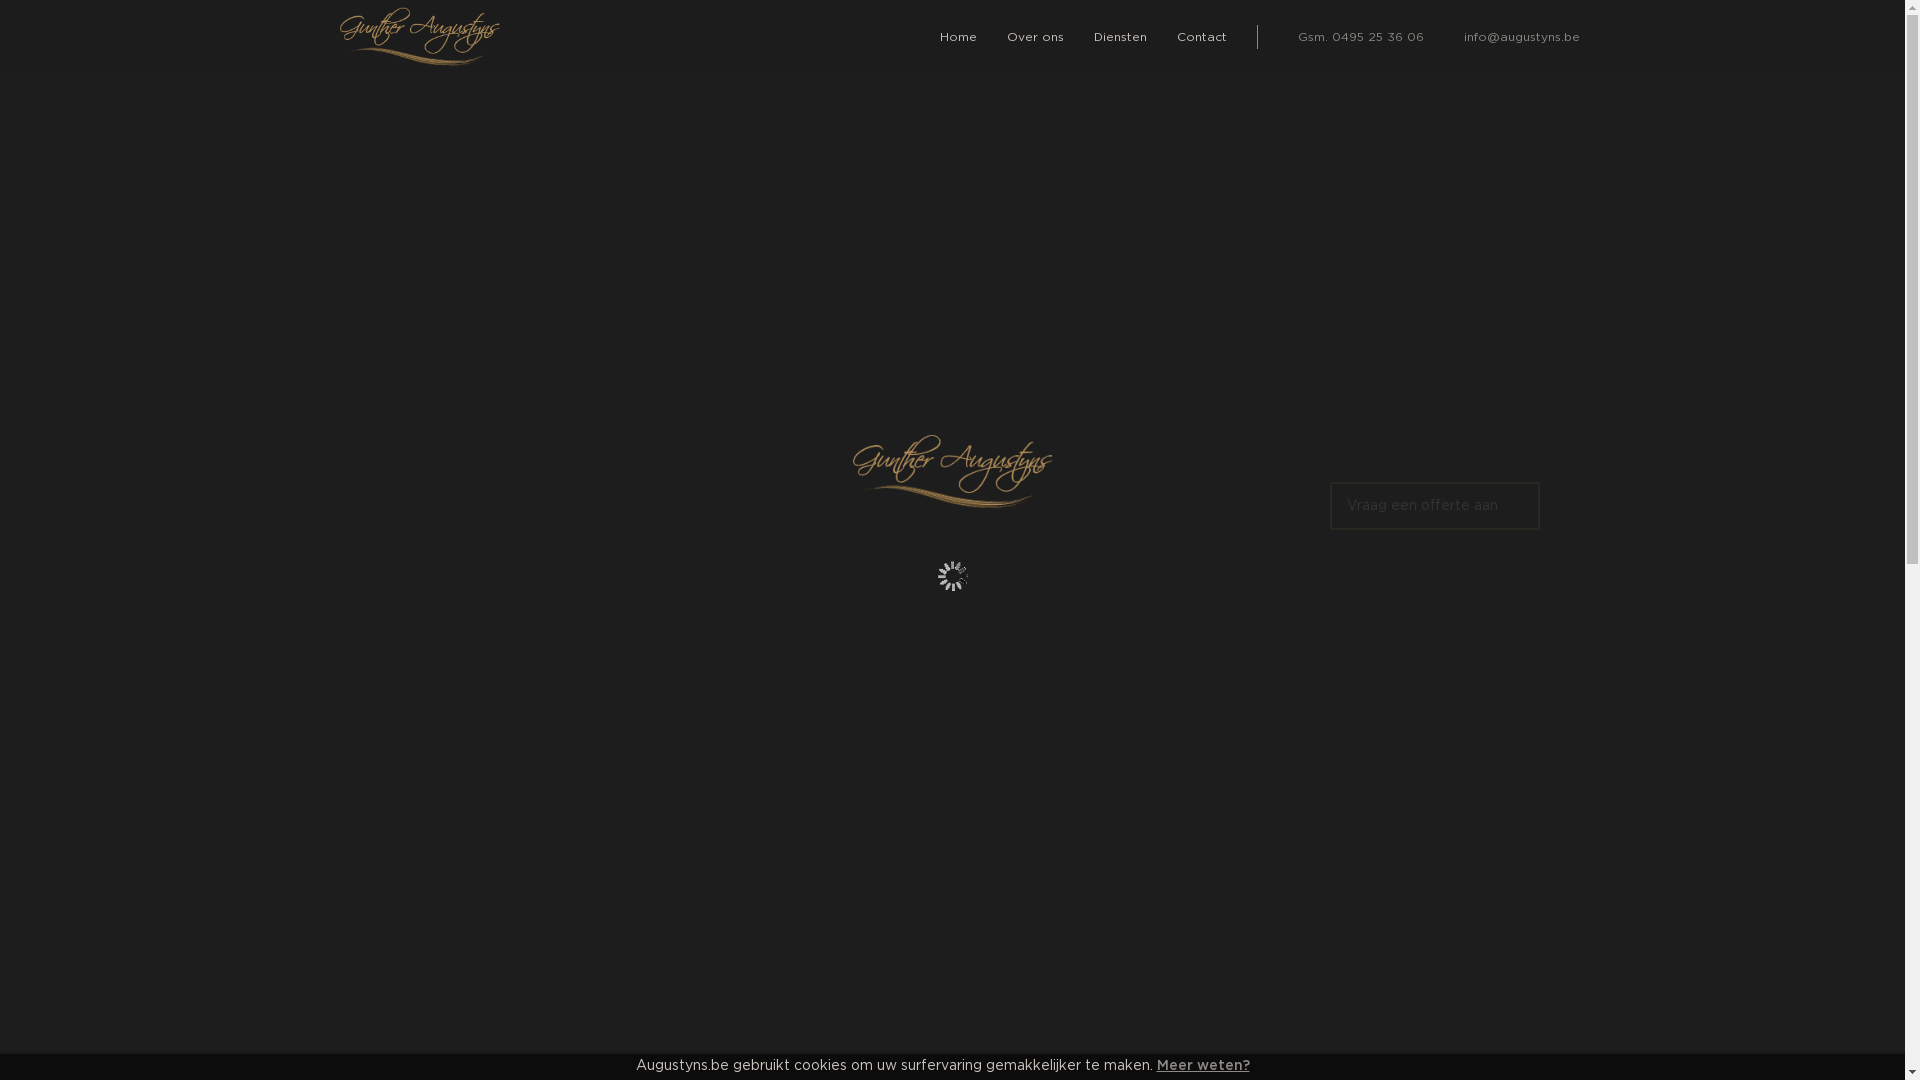 Image resolution: width=1920 pixels, height=1080 pixels. Describe the element at coordinates (1435, 506) in the screenshot. I see `Vraag een offerte aan` at that location.